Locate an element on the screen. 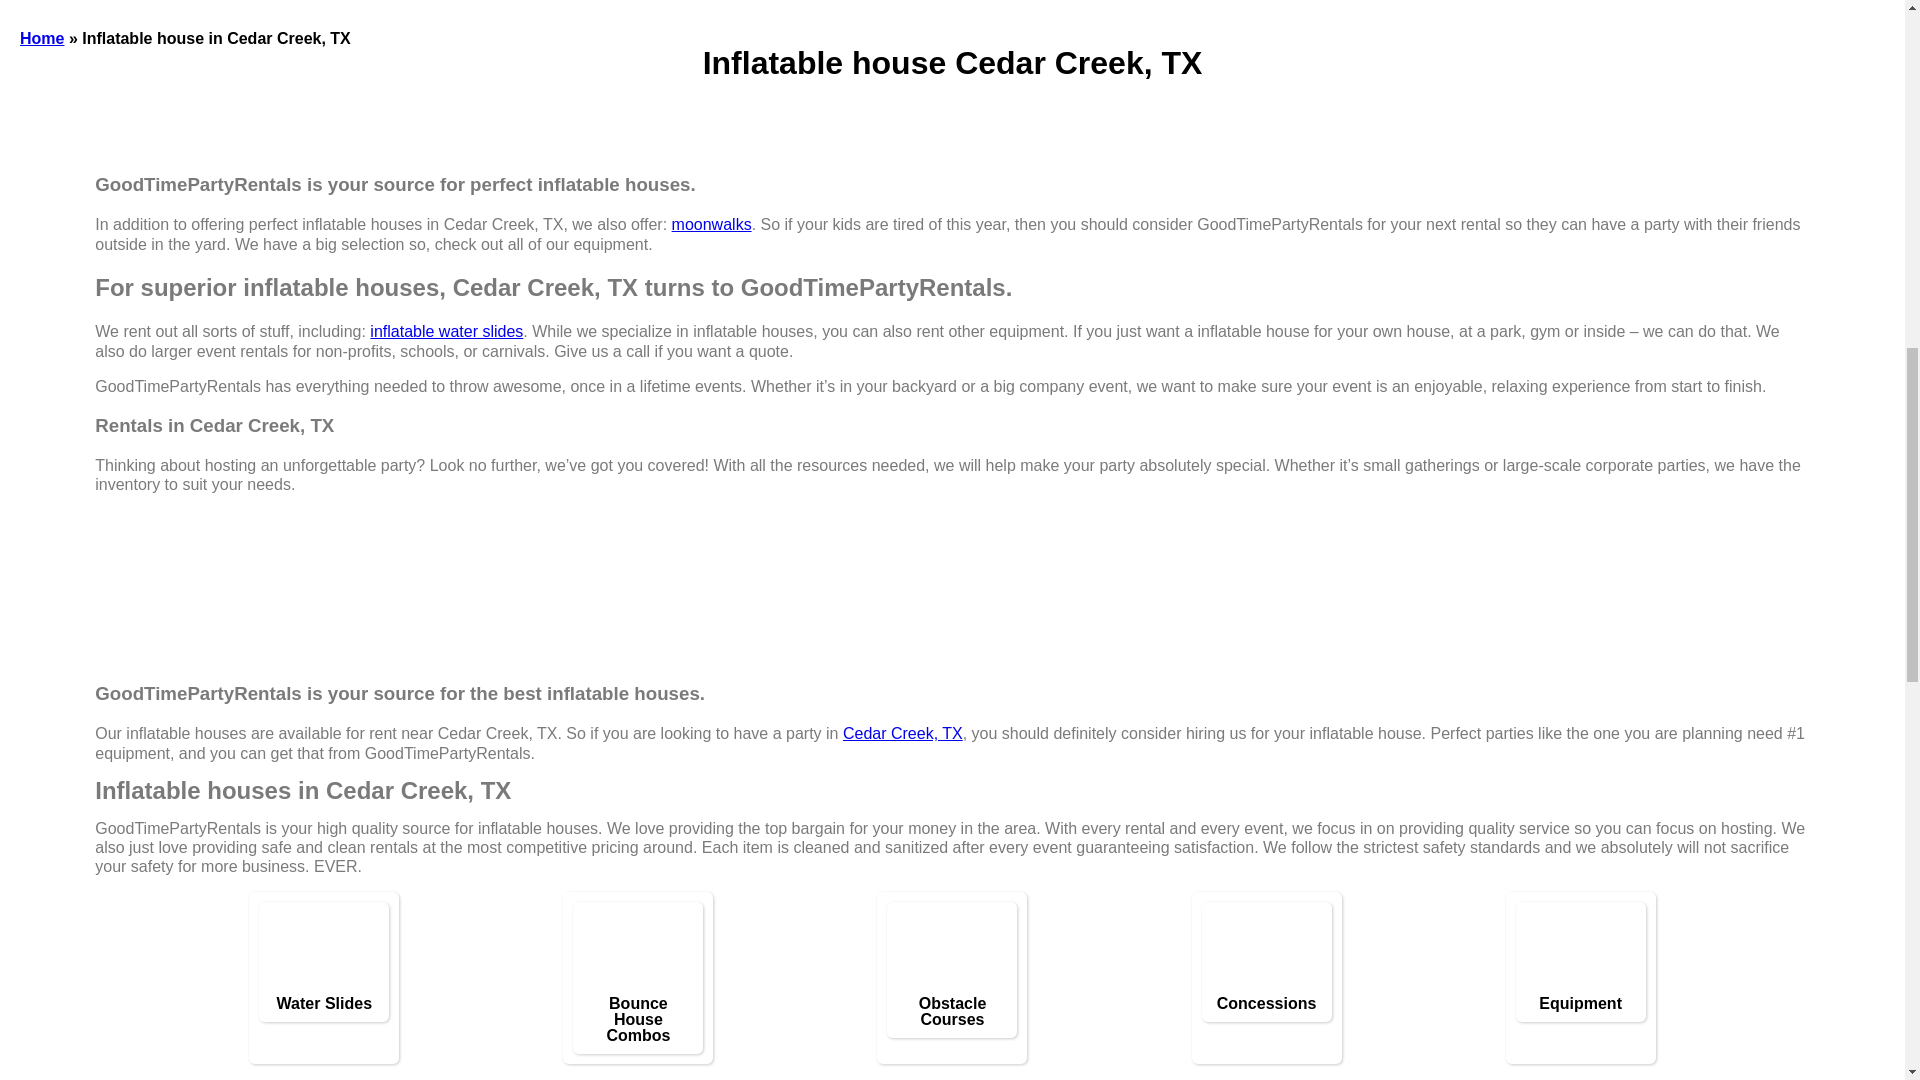 The image size is (1920, 1080). Home is located at coordinates (41, 38).